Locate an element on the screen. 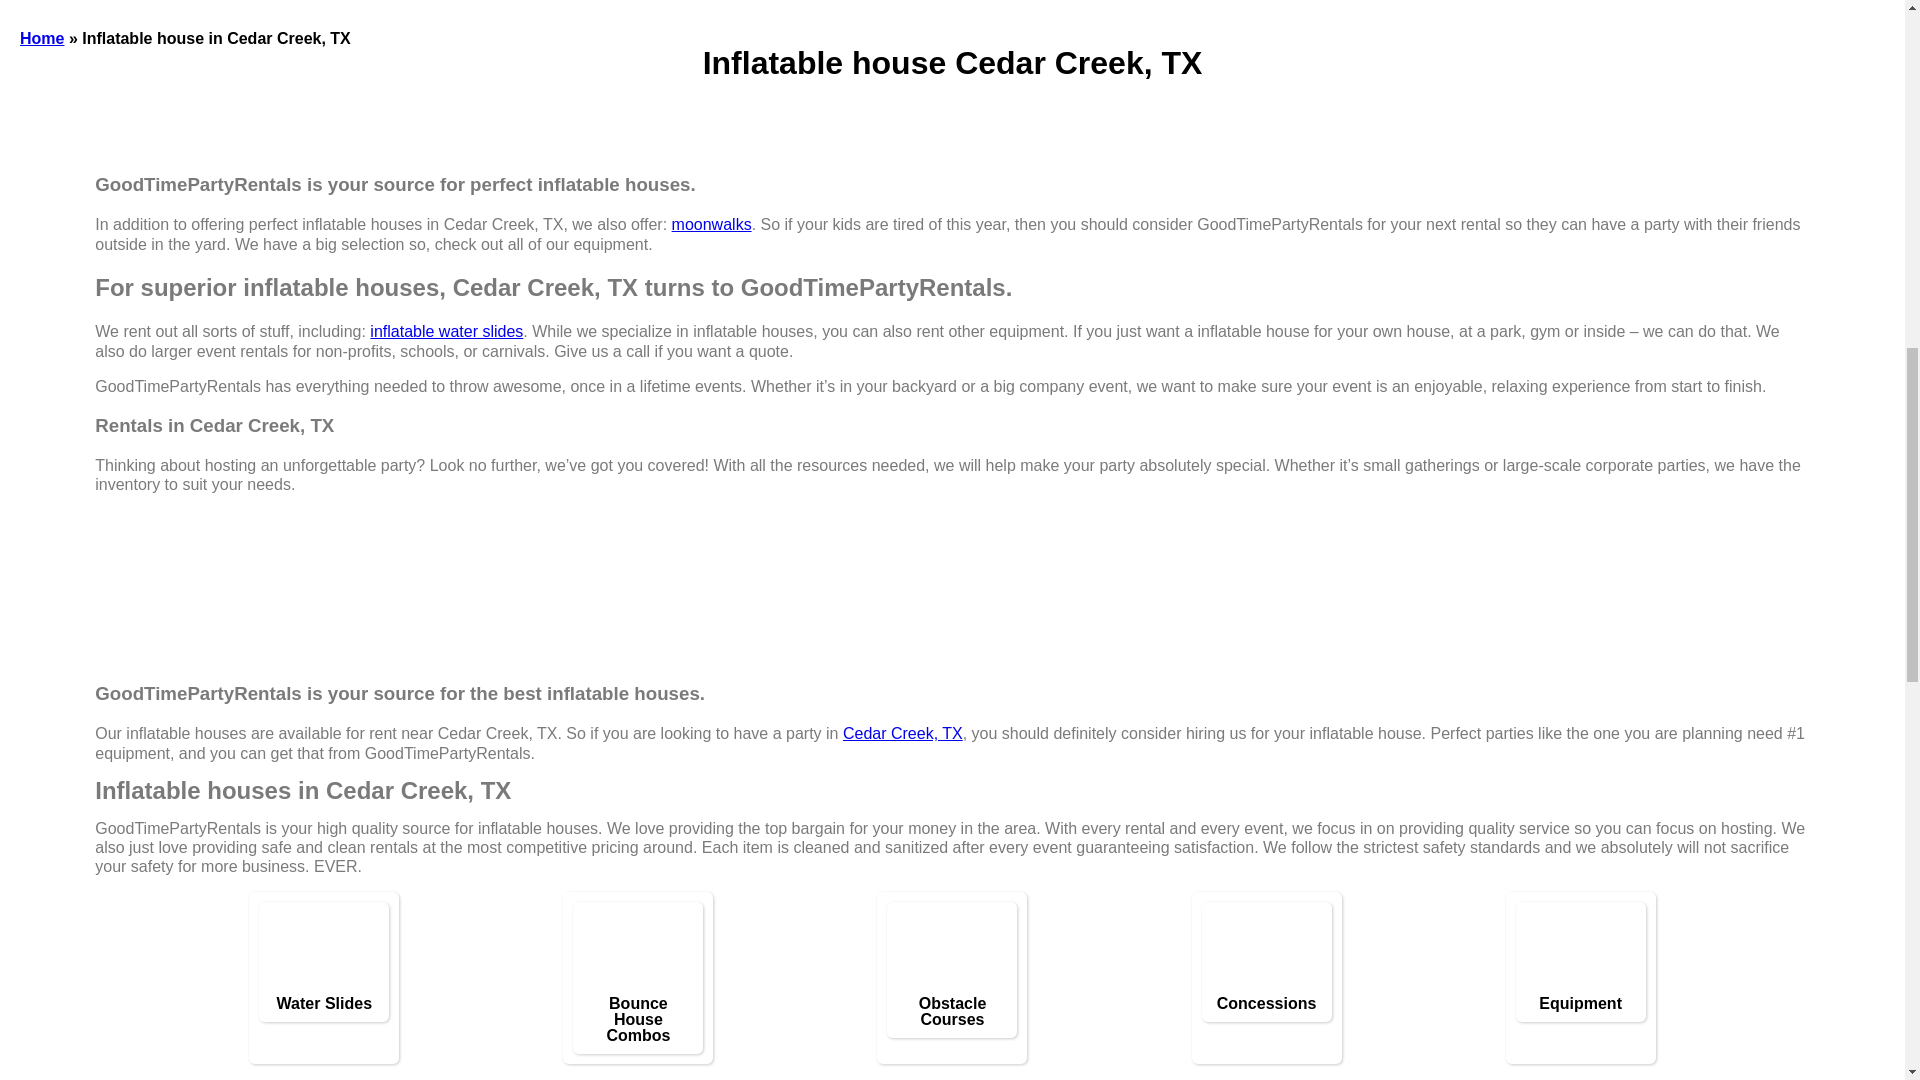 The image size is (1920, 1080). Home is located at coordinates (41, 38).